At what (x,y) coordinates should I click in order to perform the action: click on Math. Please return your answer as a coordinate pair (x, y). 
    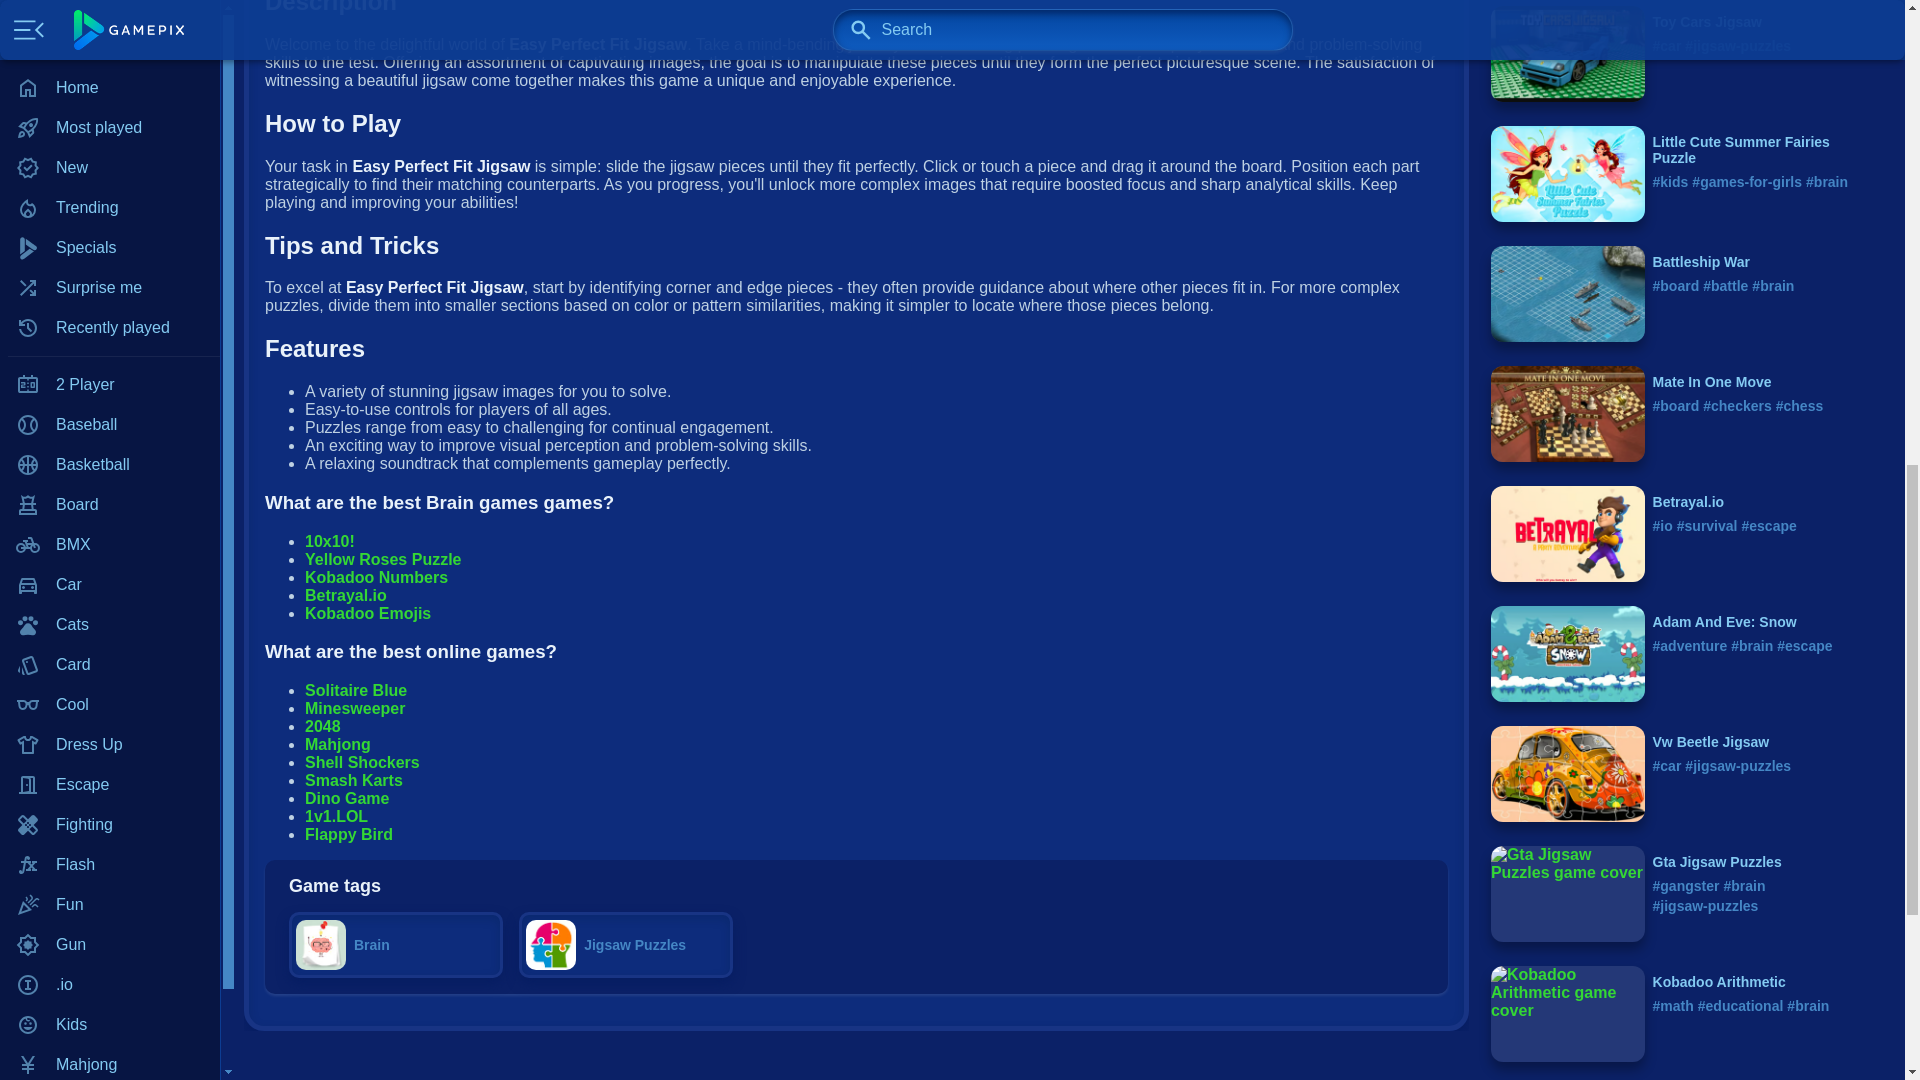
    Looking at the image, I should click on (110, 65).